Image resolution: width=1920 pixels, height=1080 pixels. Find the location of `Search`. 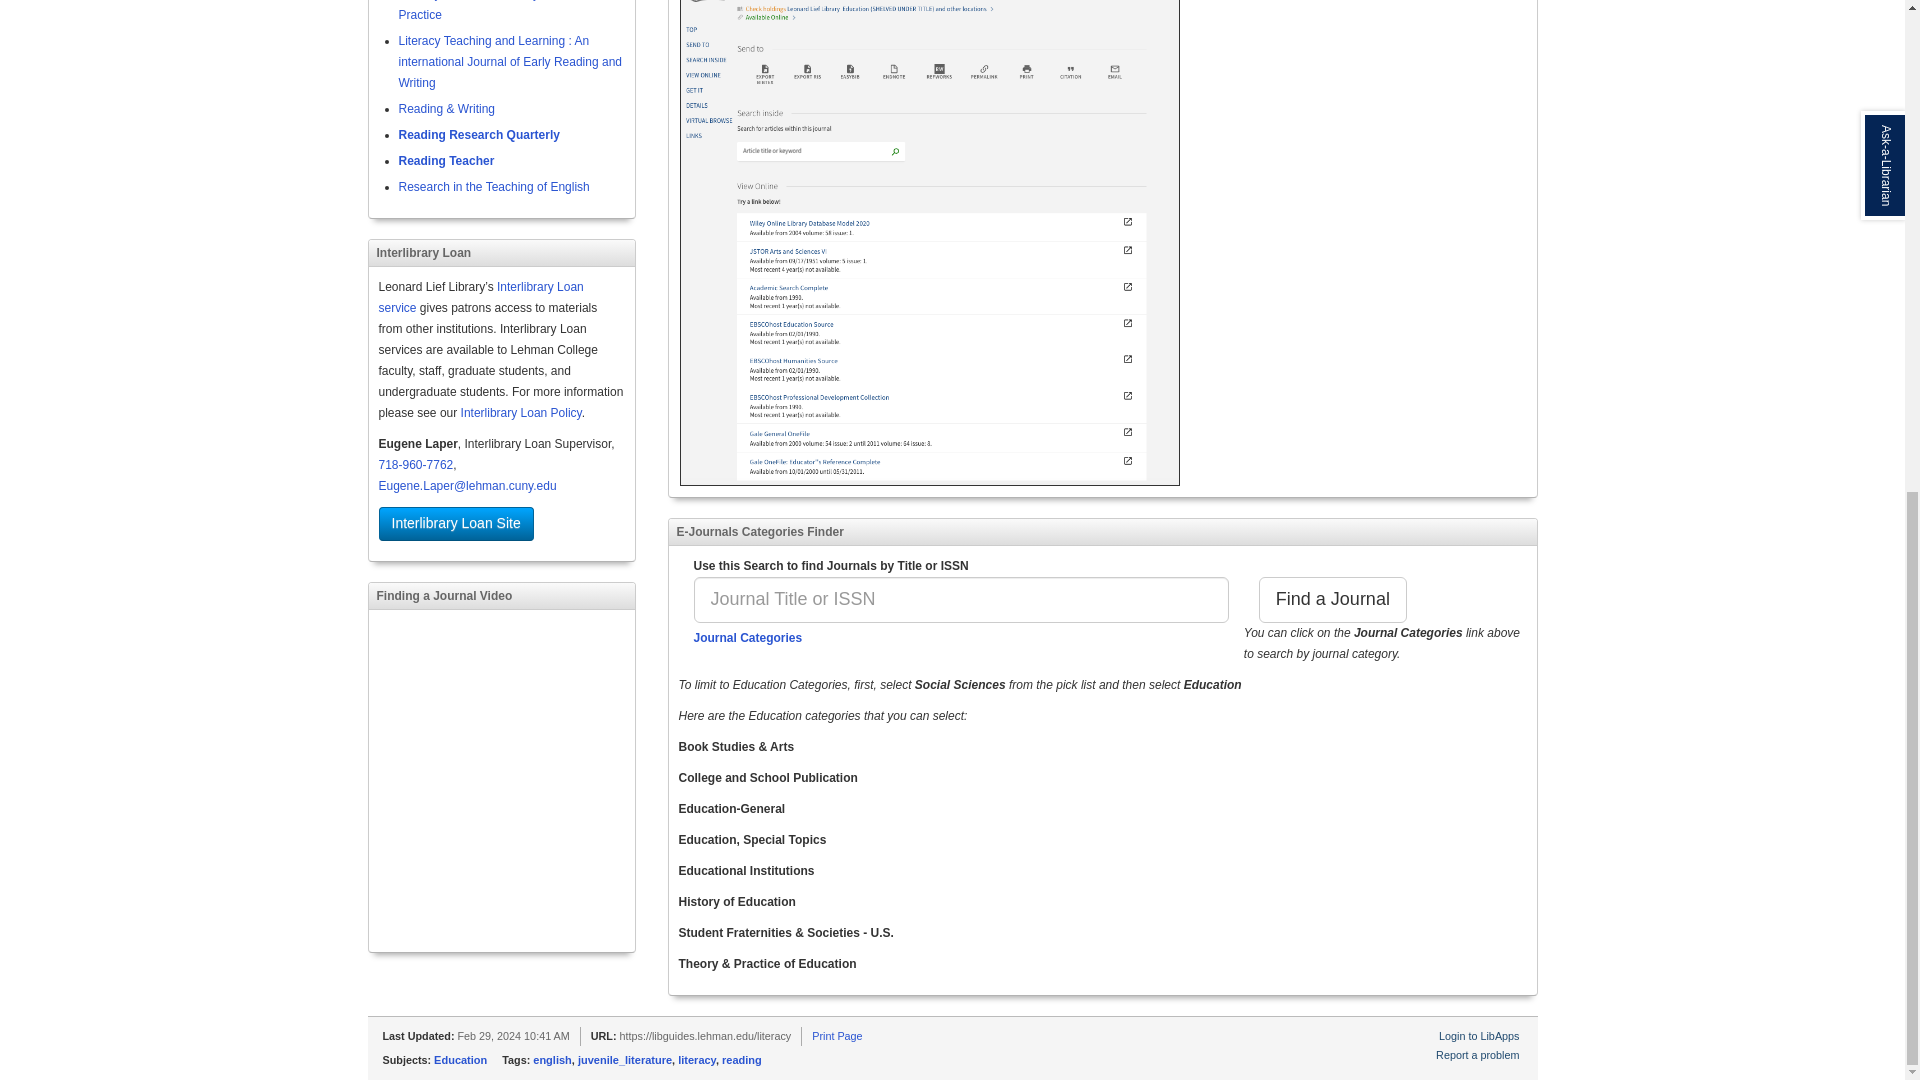

Search is located at coordinates (1333, 600).